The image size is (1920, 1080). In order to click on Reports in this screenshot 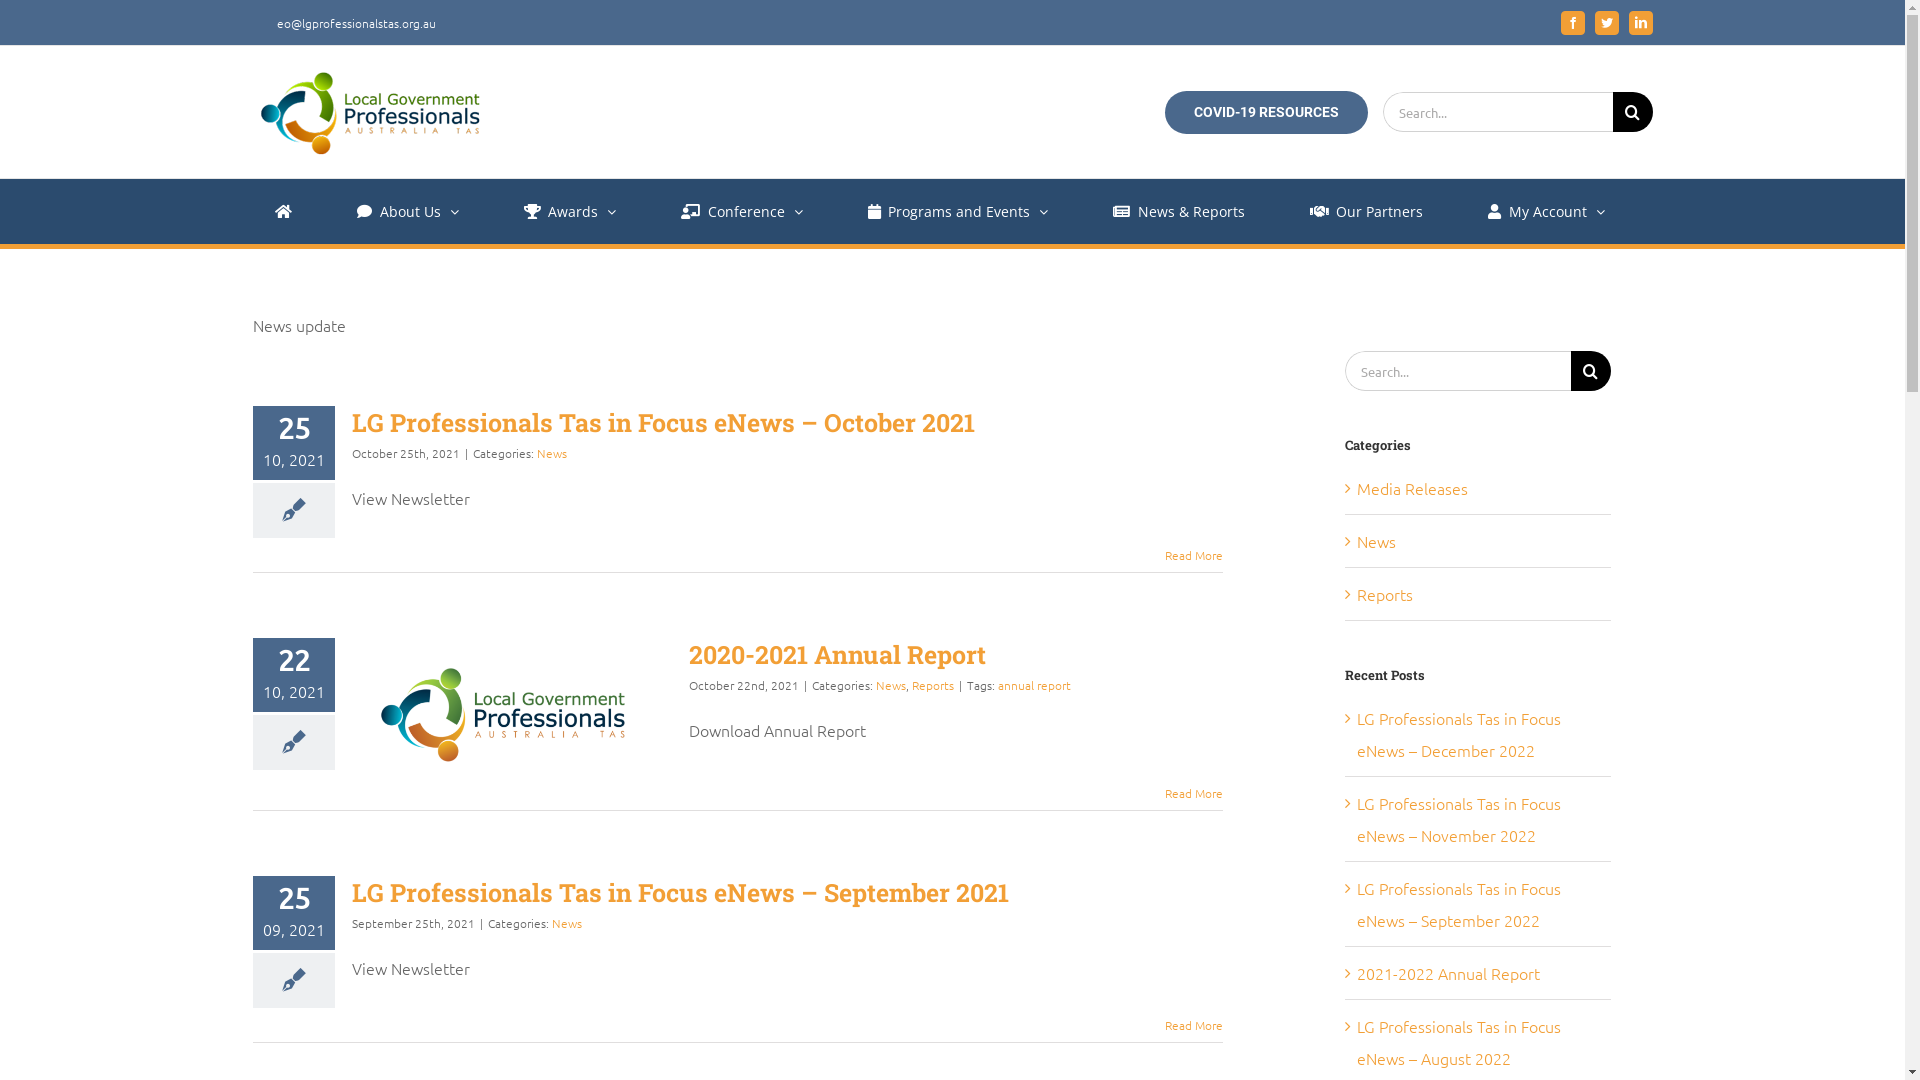, I will do `click(1478, 594)`.